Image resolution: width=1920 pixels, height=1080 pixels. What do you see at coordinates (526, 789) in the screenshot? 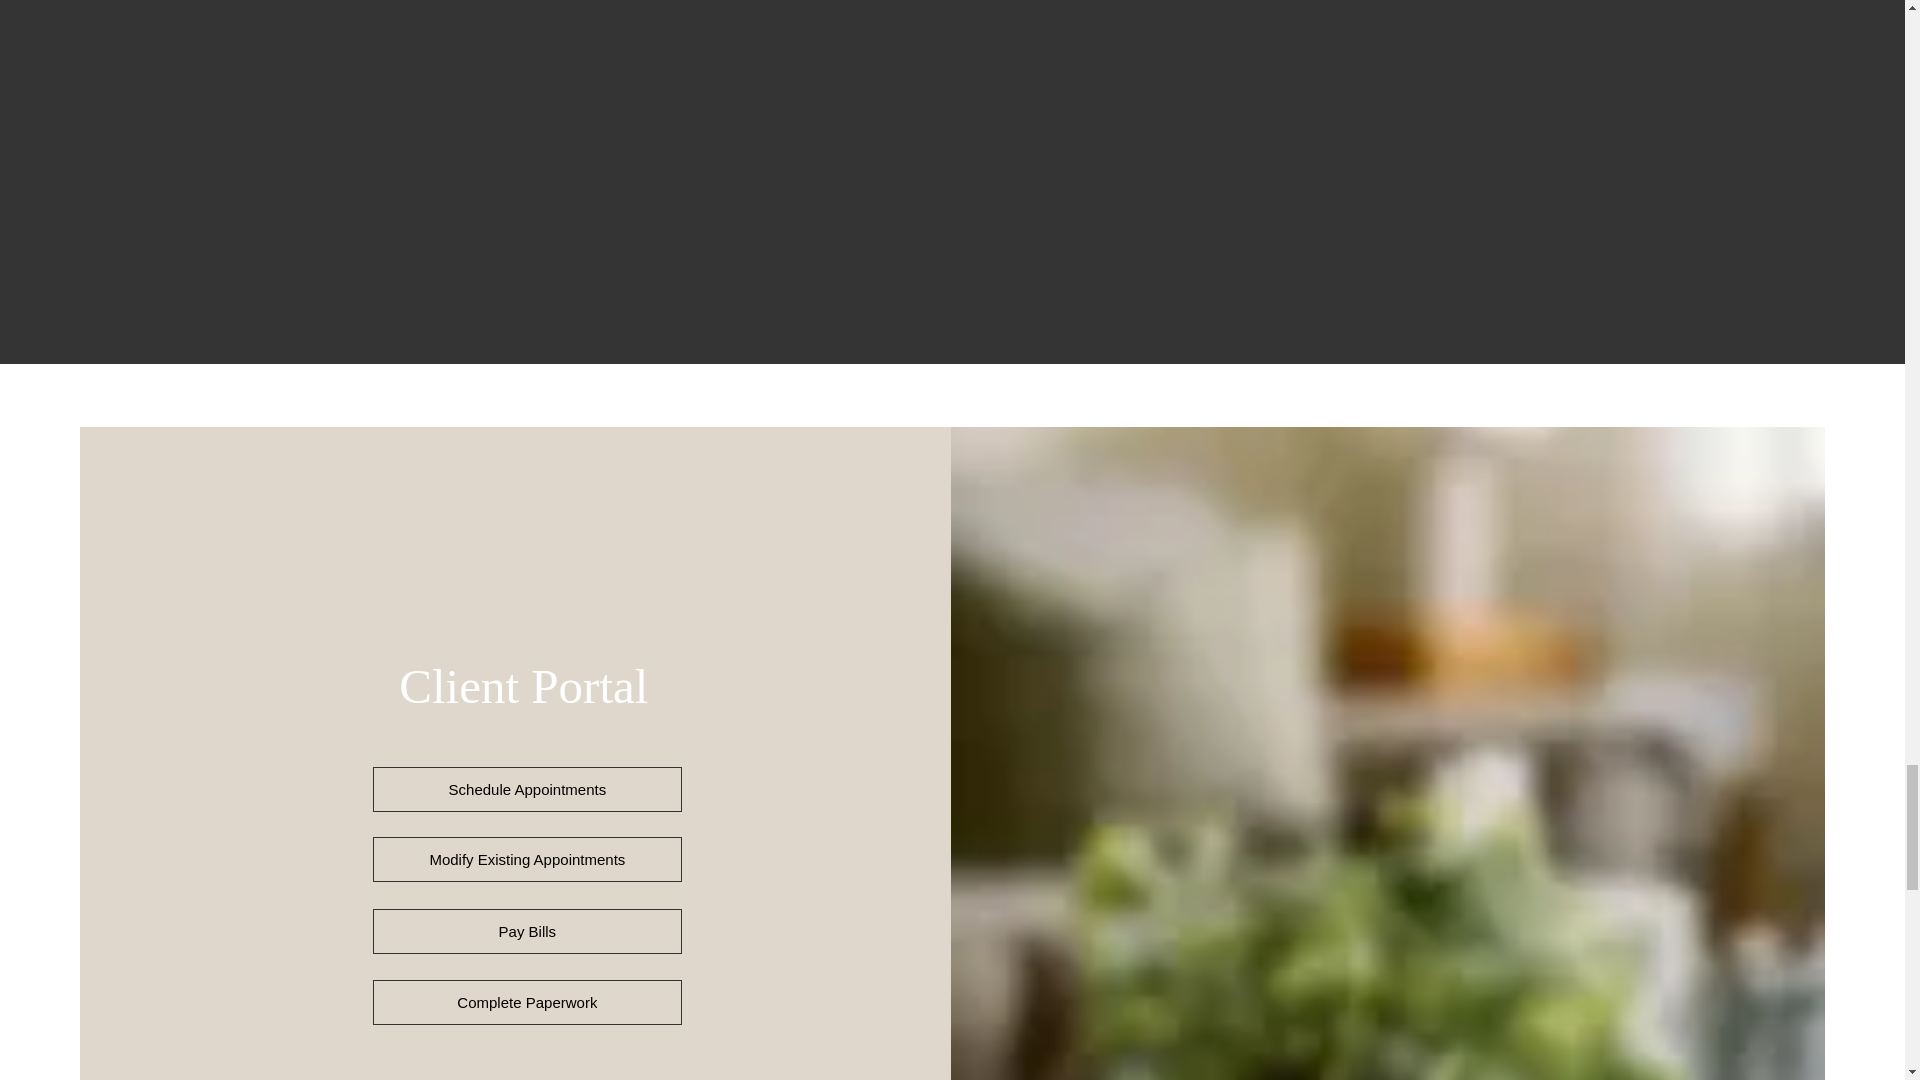
I see `Schedule Appointments` at bounding box center [526, 789].